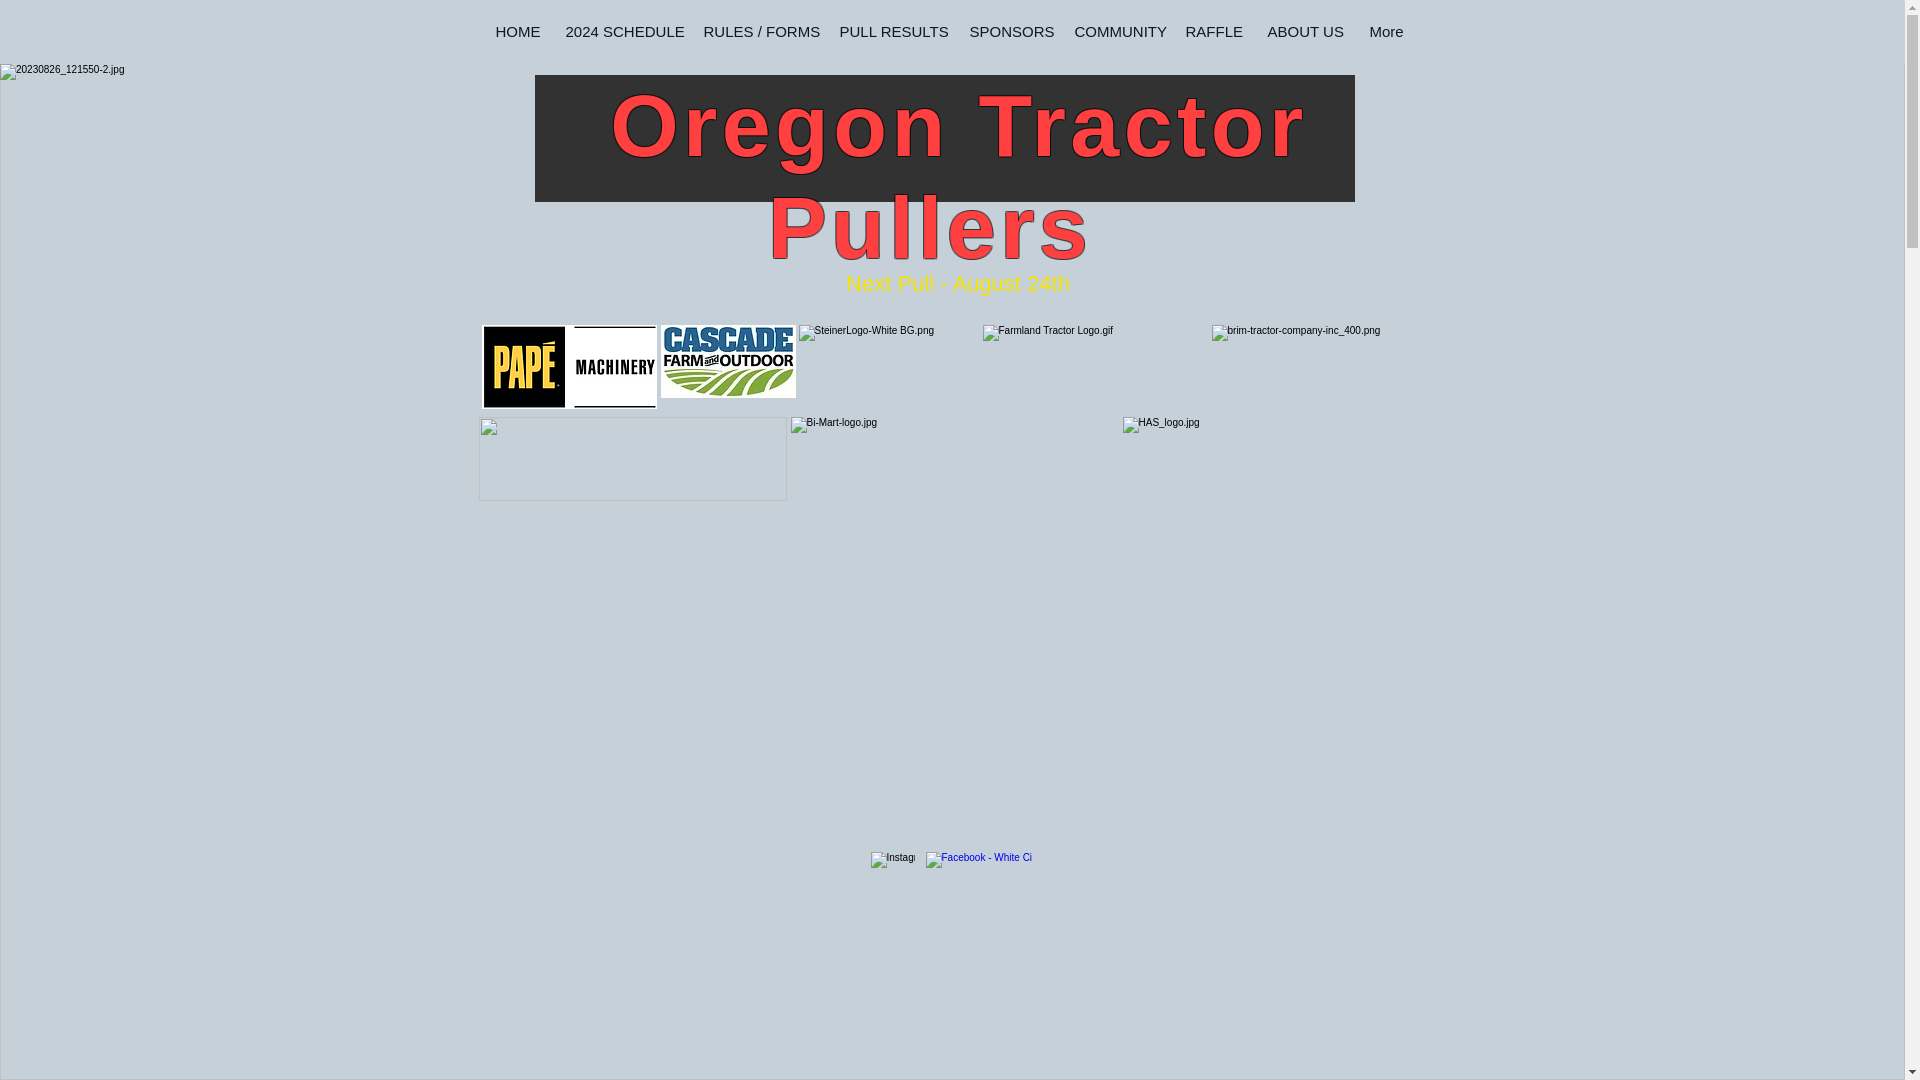  I want to click on RAFFLE, so click(1212, 32).